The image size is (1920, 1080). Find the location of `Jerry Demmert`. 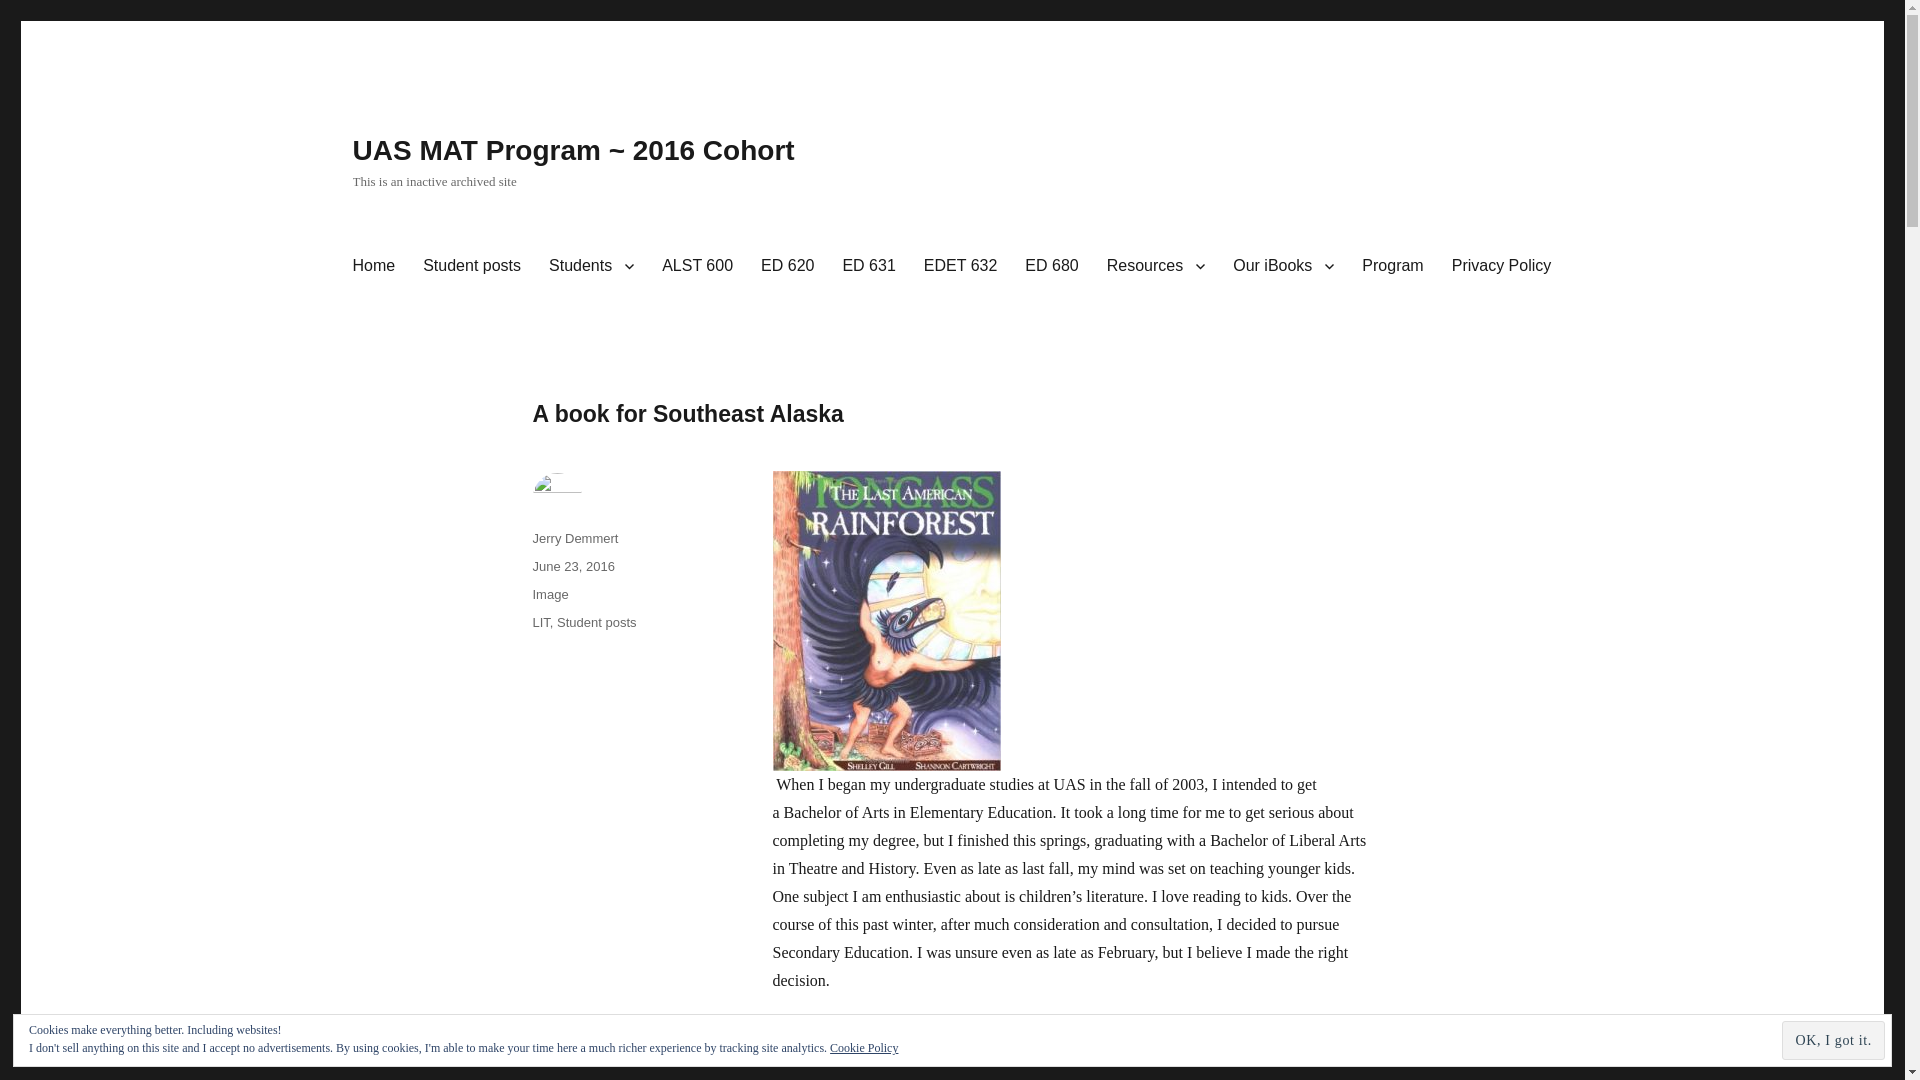

Jerry Demmert is located at coordinates (574, 538).